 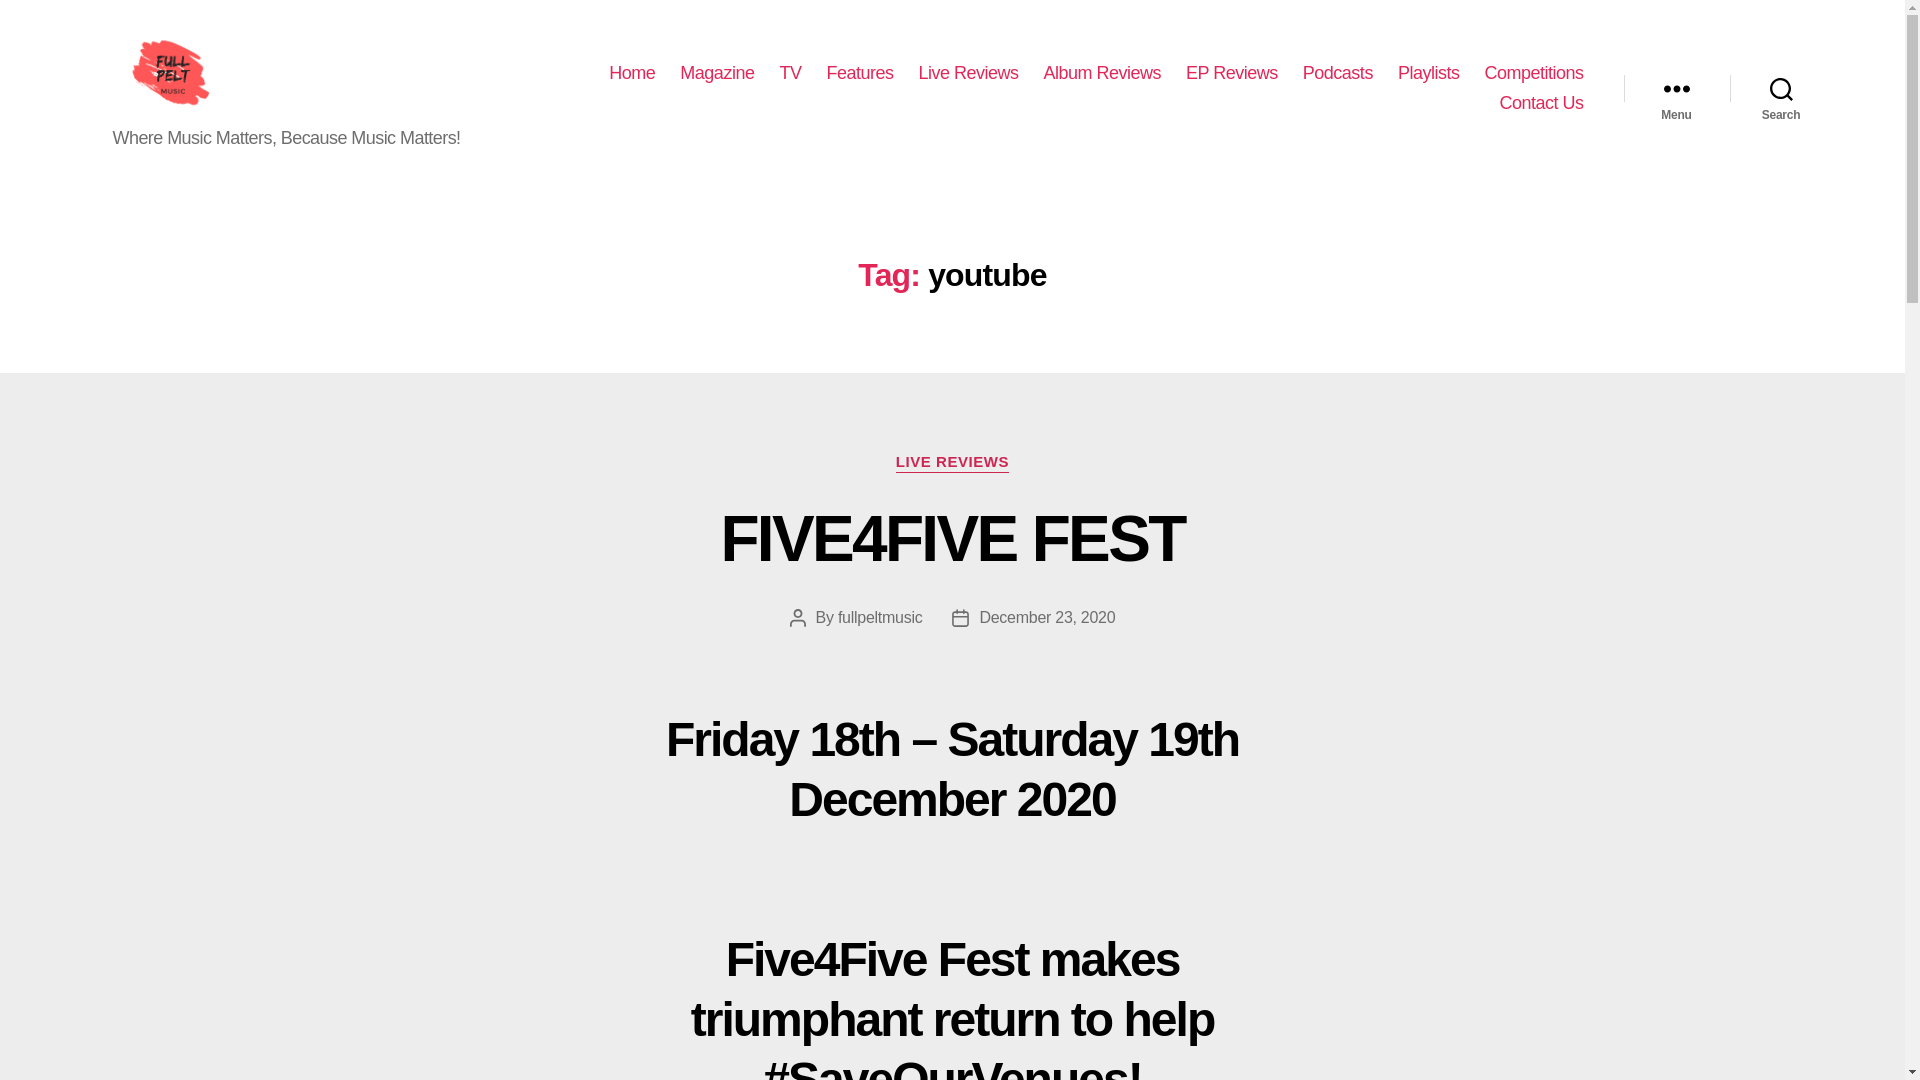 I want to click on Album Reviews, so click(x=1102, y=74).